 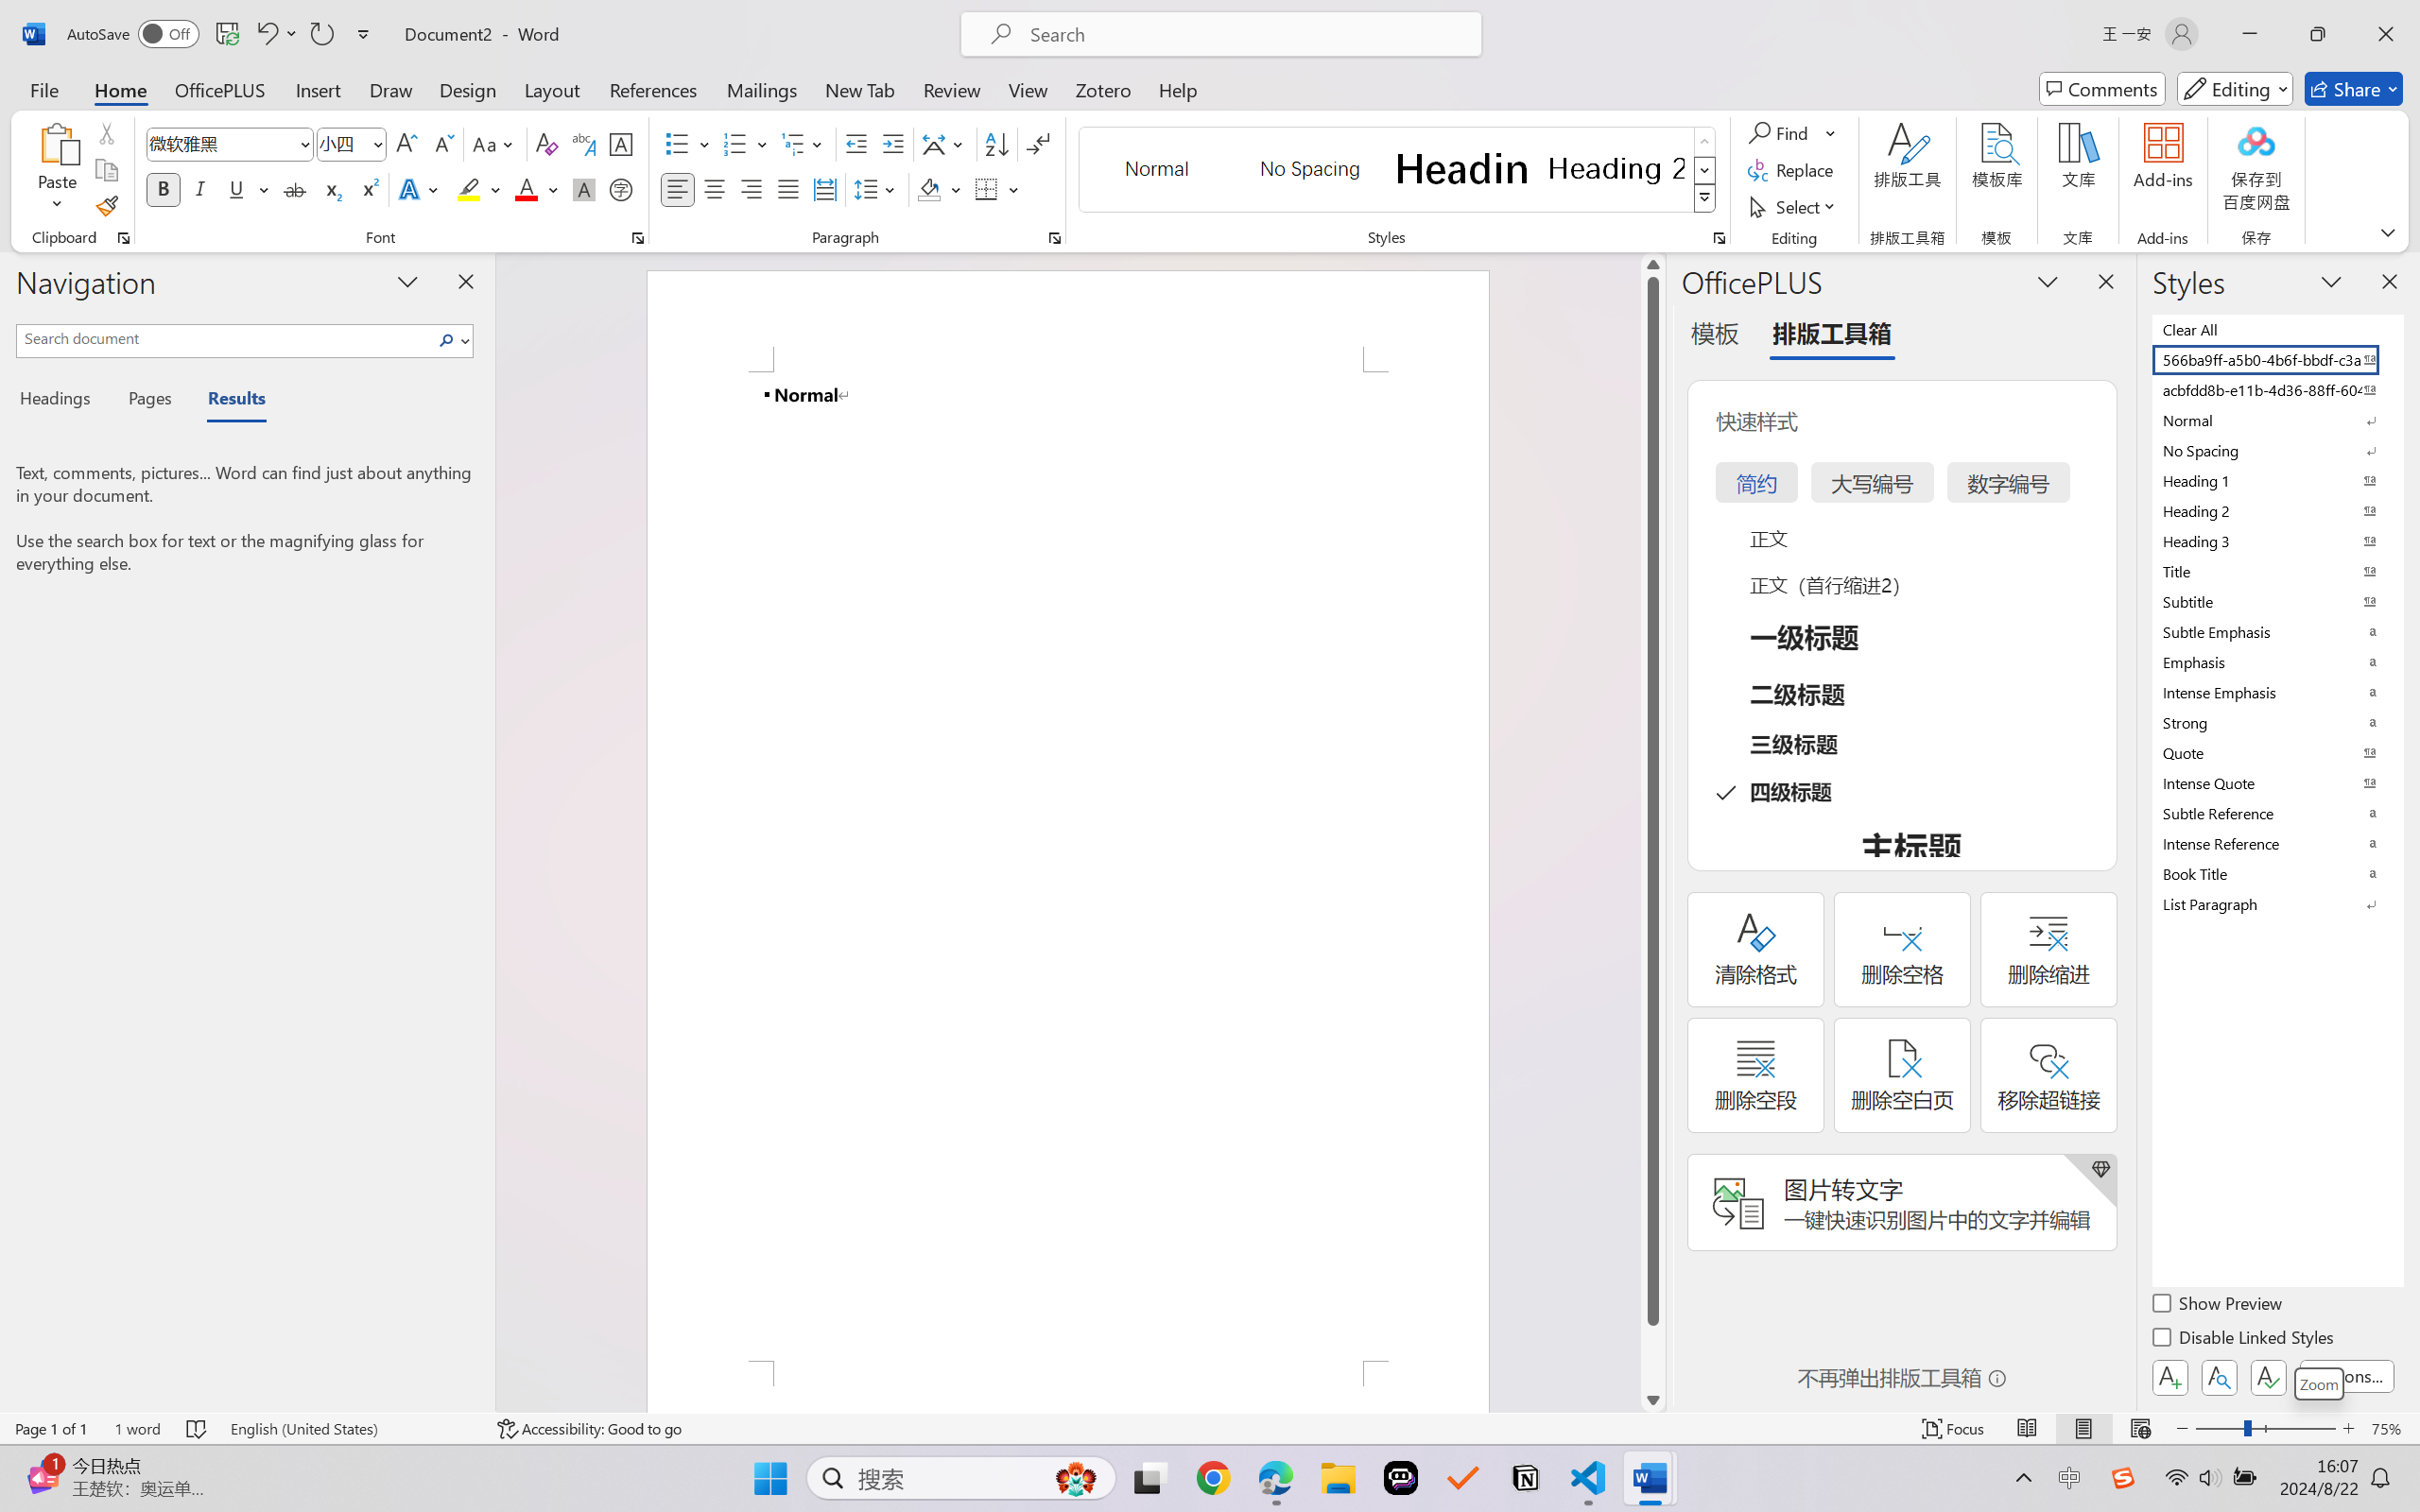 What do you see at coordinates (788, 189) in the screenshot?
I see `Justify` at bounding box center [788, 189].